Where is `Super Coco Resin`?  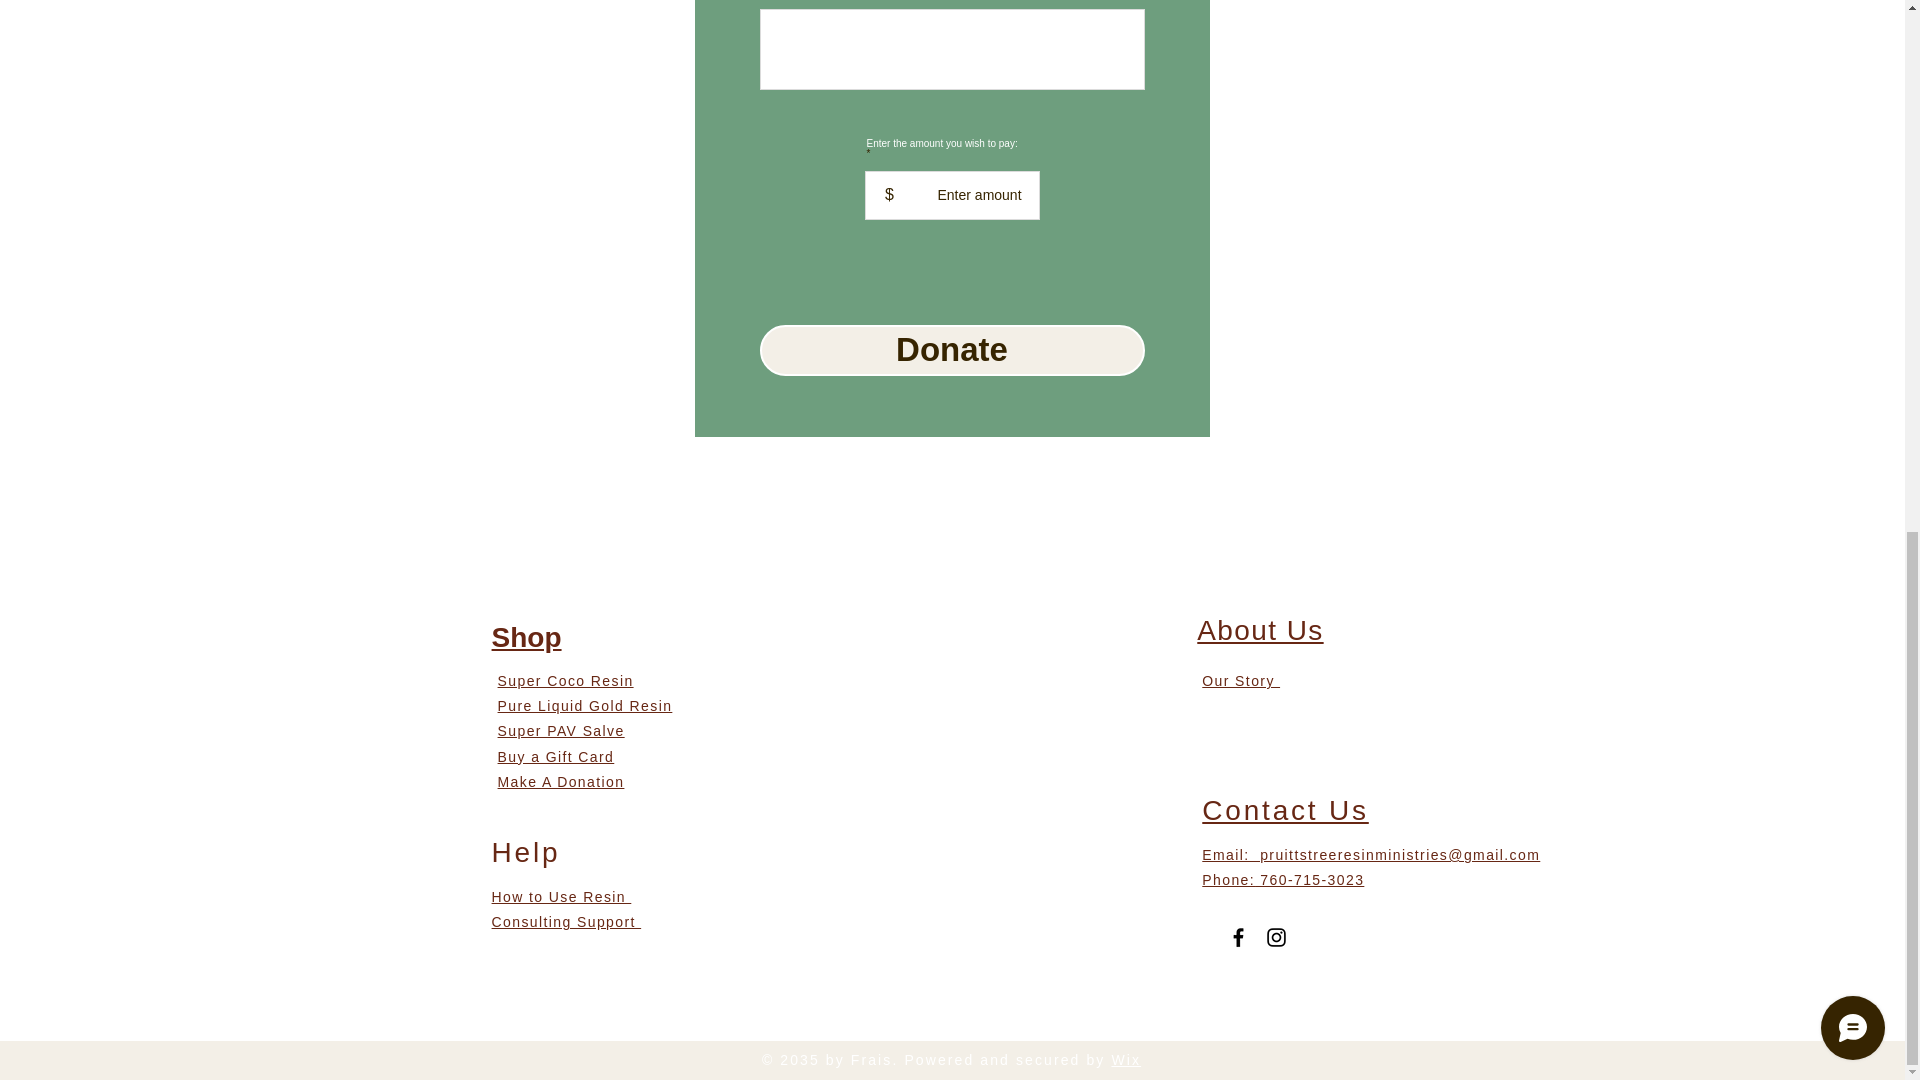 Super Coco Resin is located at coordinates (565, 680).